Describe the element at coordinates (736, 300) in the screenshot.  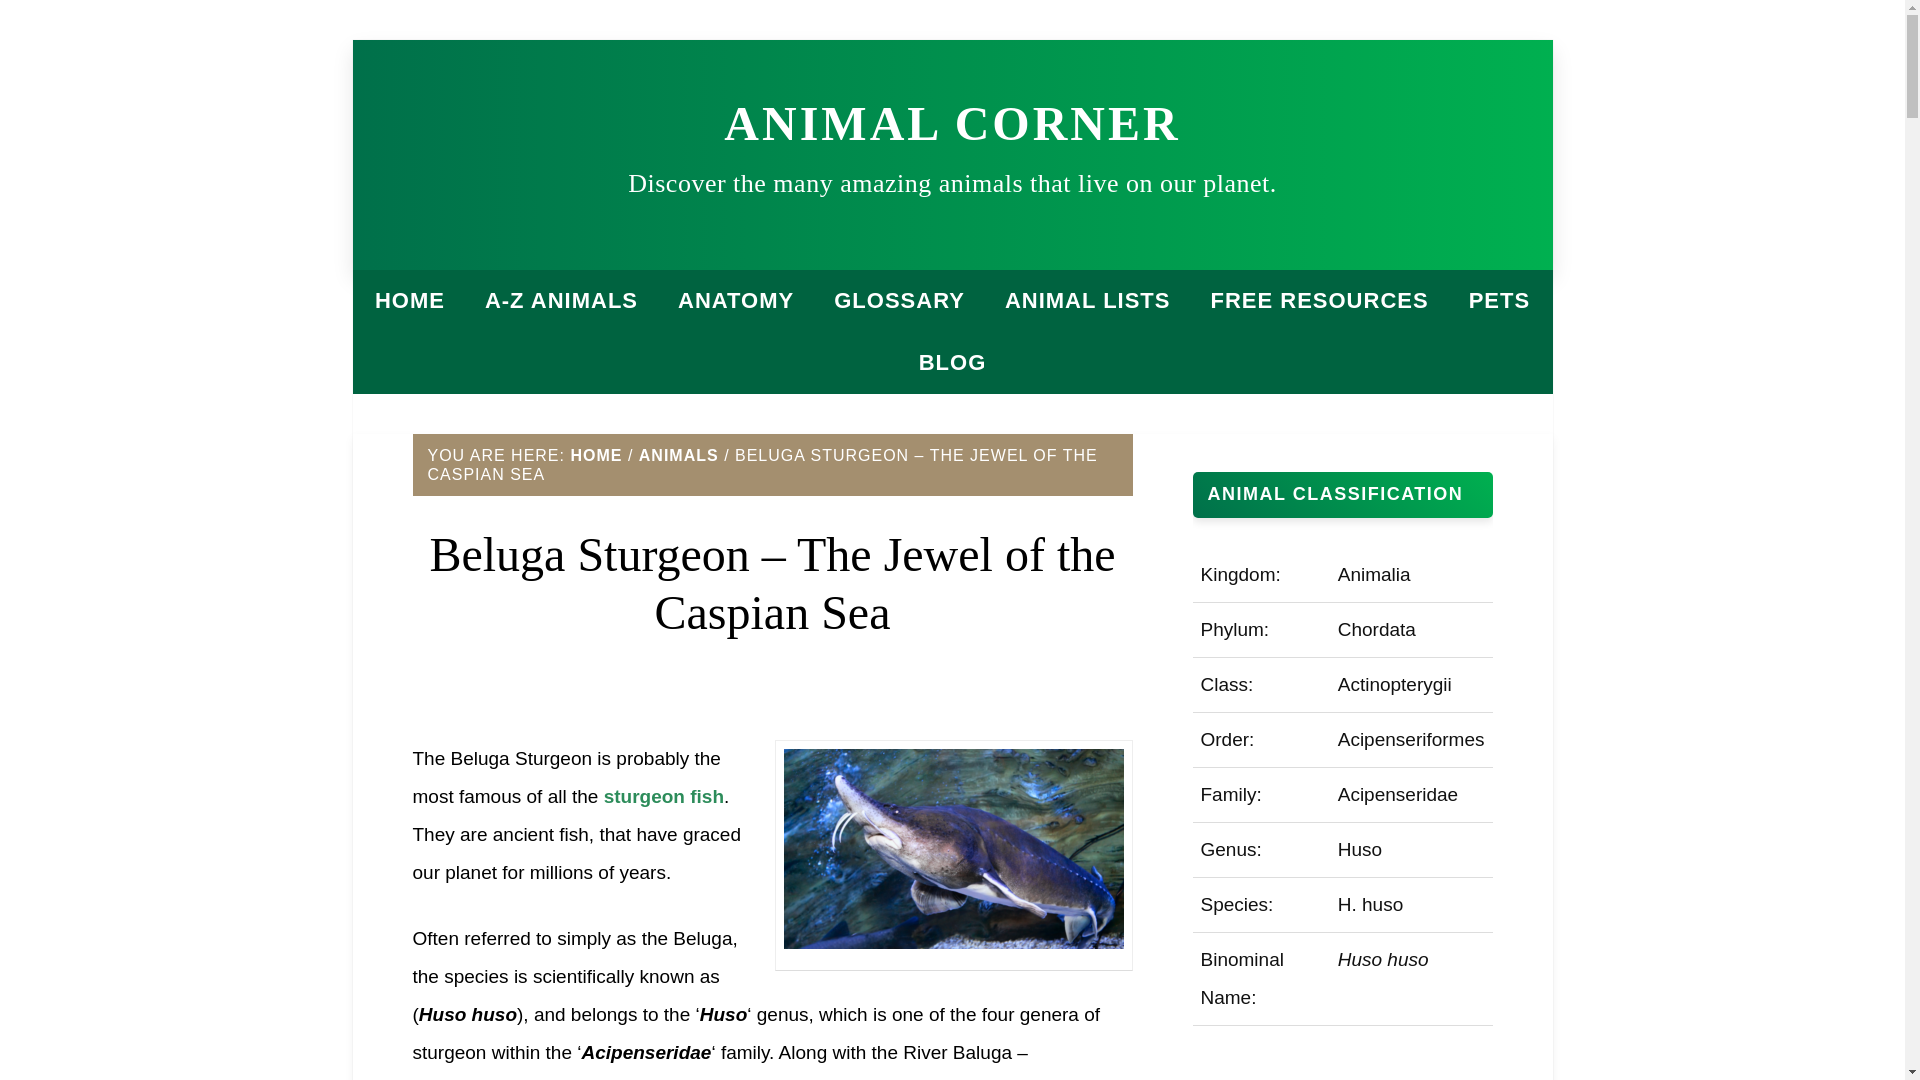
I see `ANATOMY` at that location.